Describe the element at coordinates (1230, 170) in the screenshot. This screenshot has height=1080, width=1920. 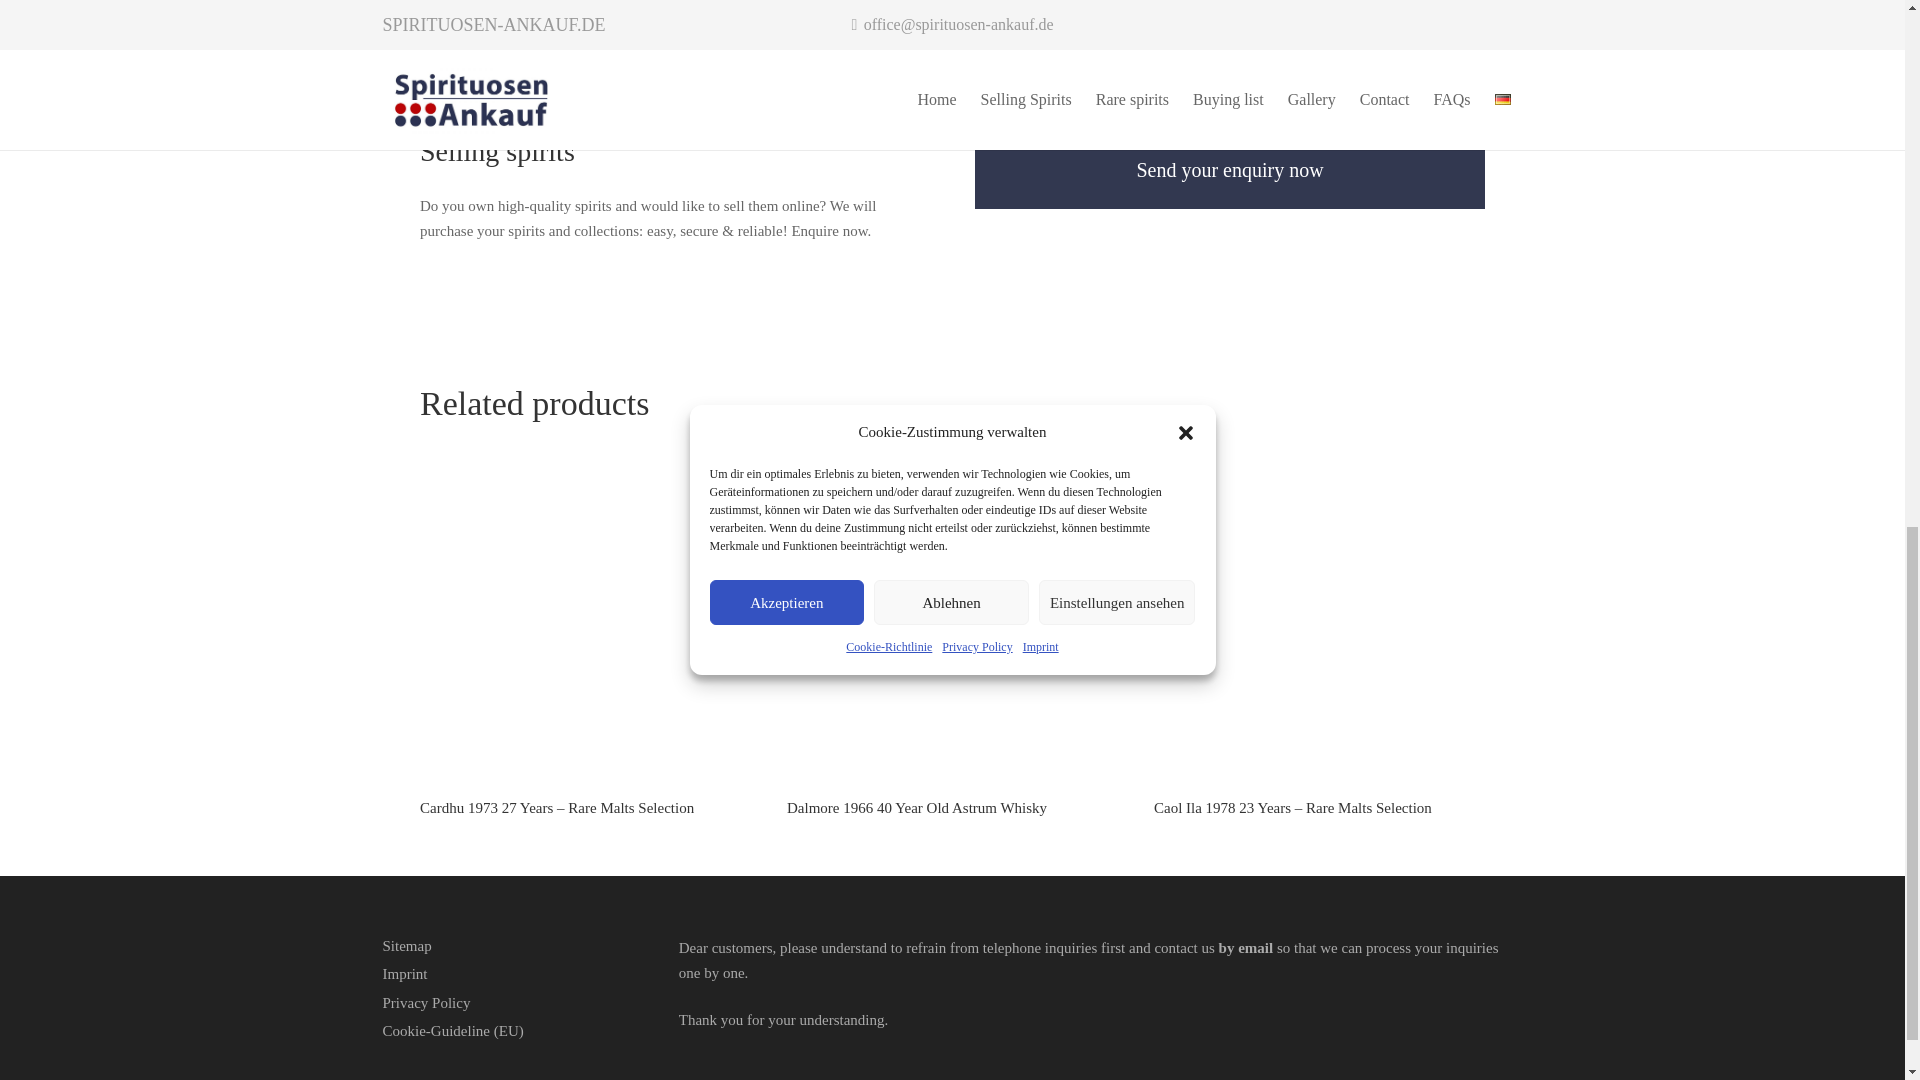
I see `Ihre Anfrage` at that location.